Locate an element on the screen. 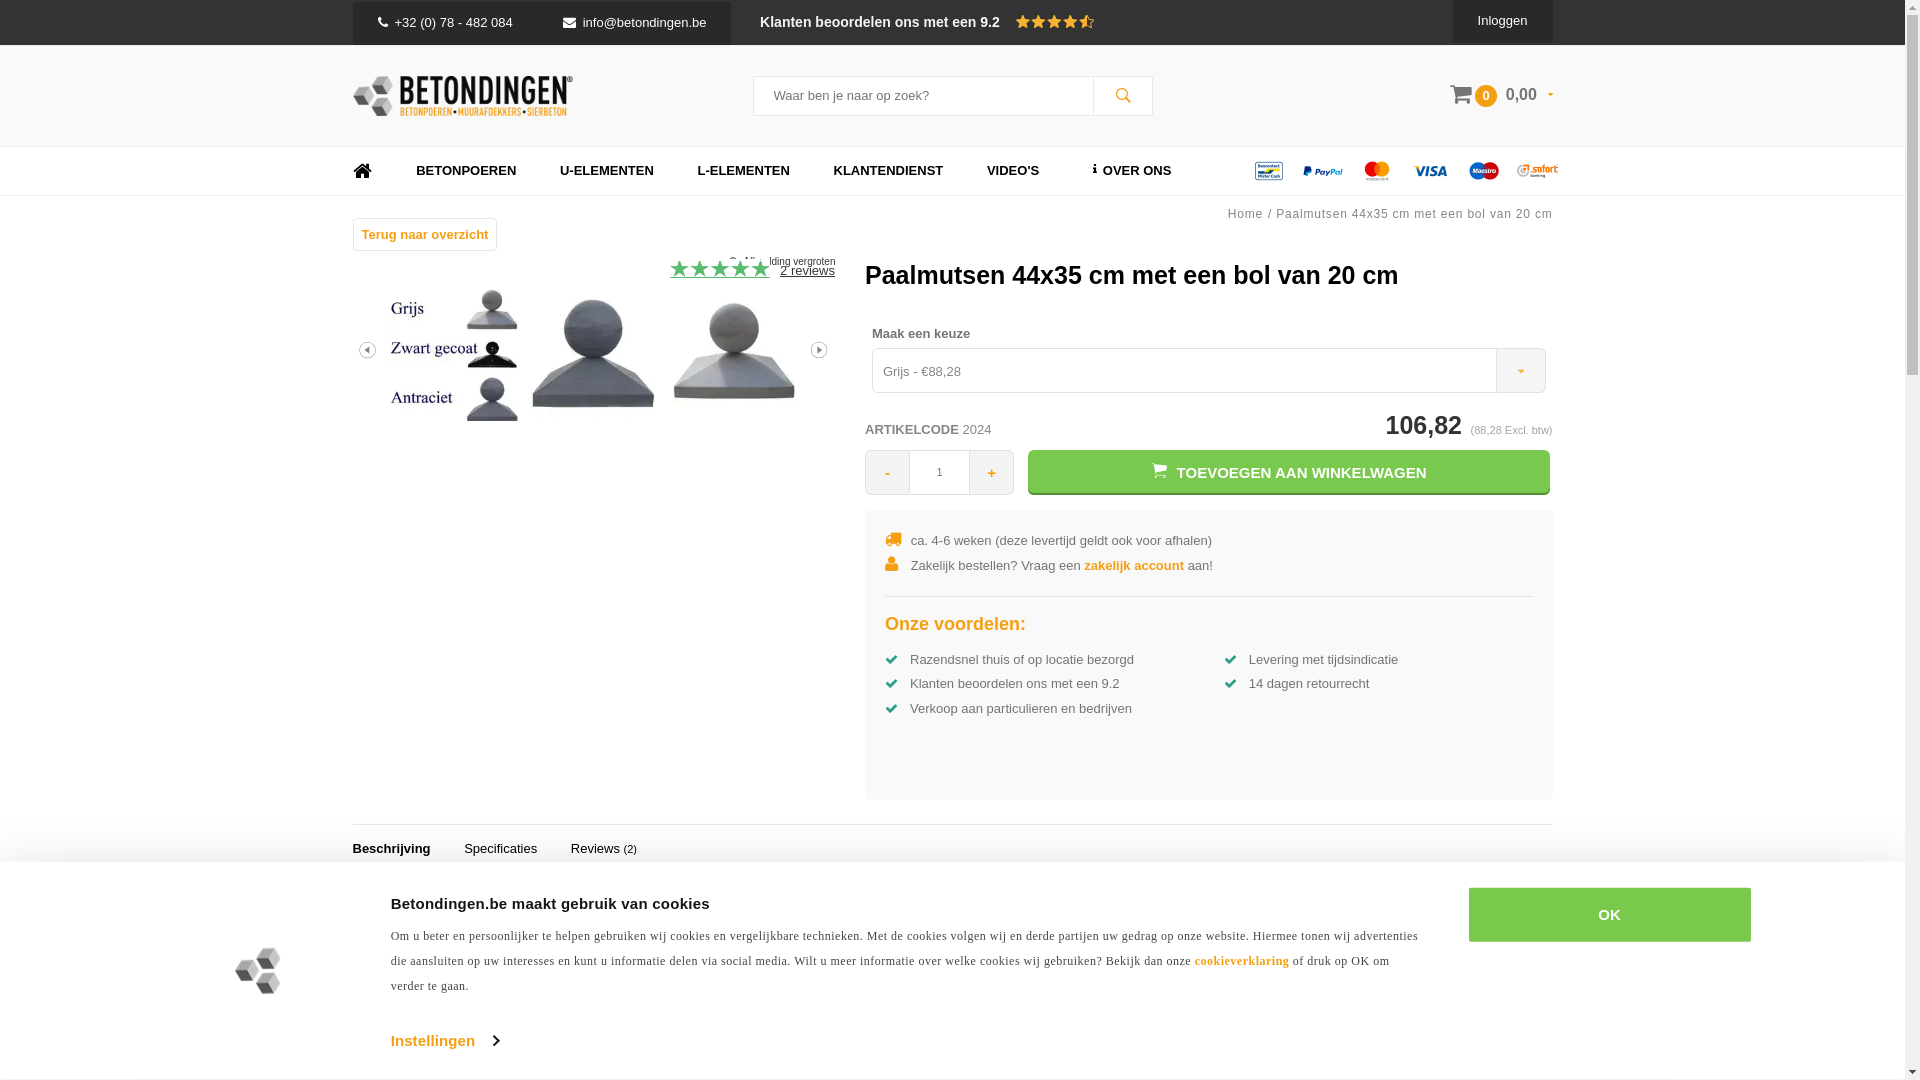 The height and width of the screenshot is (1080, 1920). Paalmutsen 44x35 cm met een bol van 20 cm is located at coordinates (1414, 214).